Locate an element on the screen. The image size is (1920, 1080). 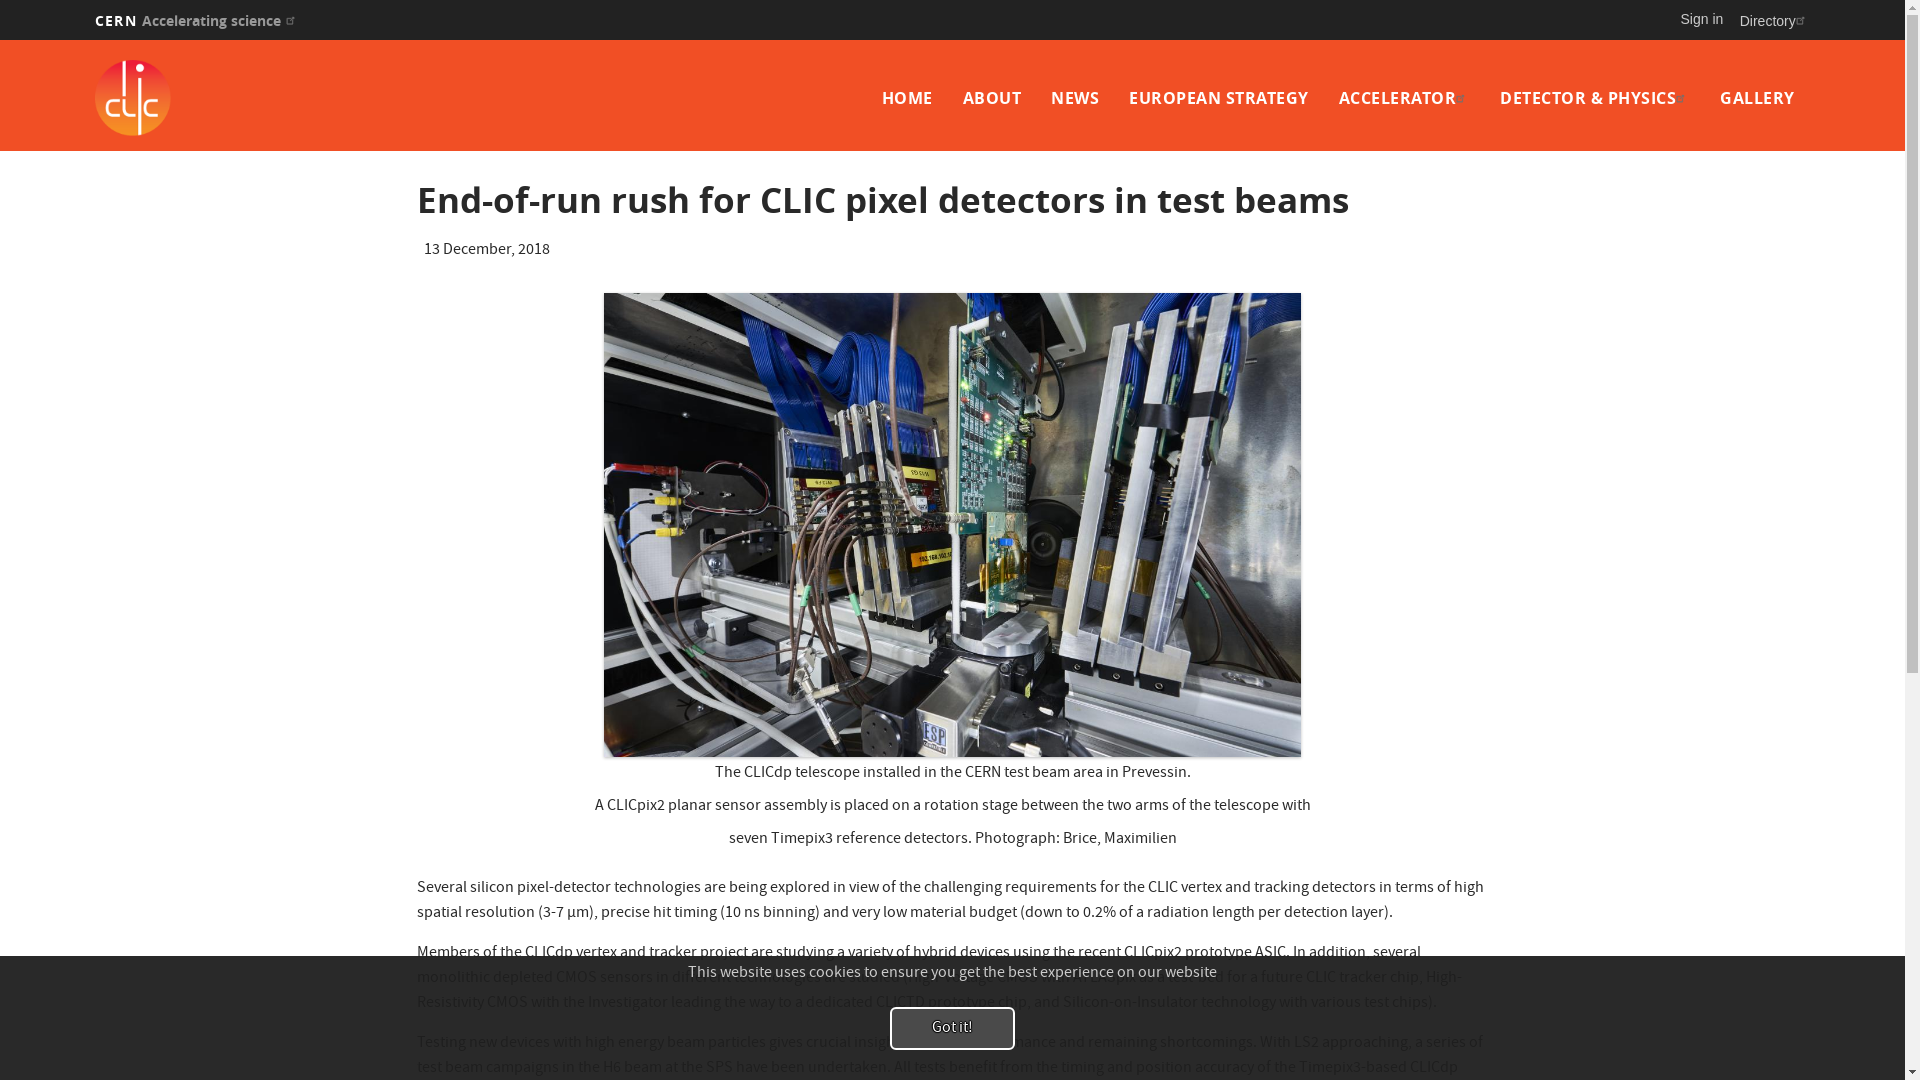
Home is located at coordinates (304, 98).